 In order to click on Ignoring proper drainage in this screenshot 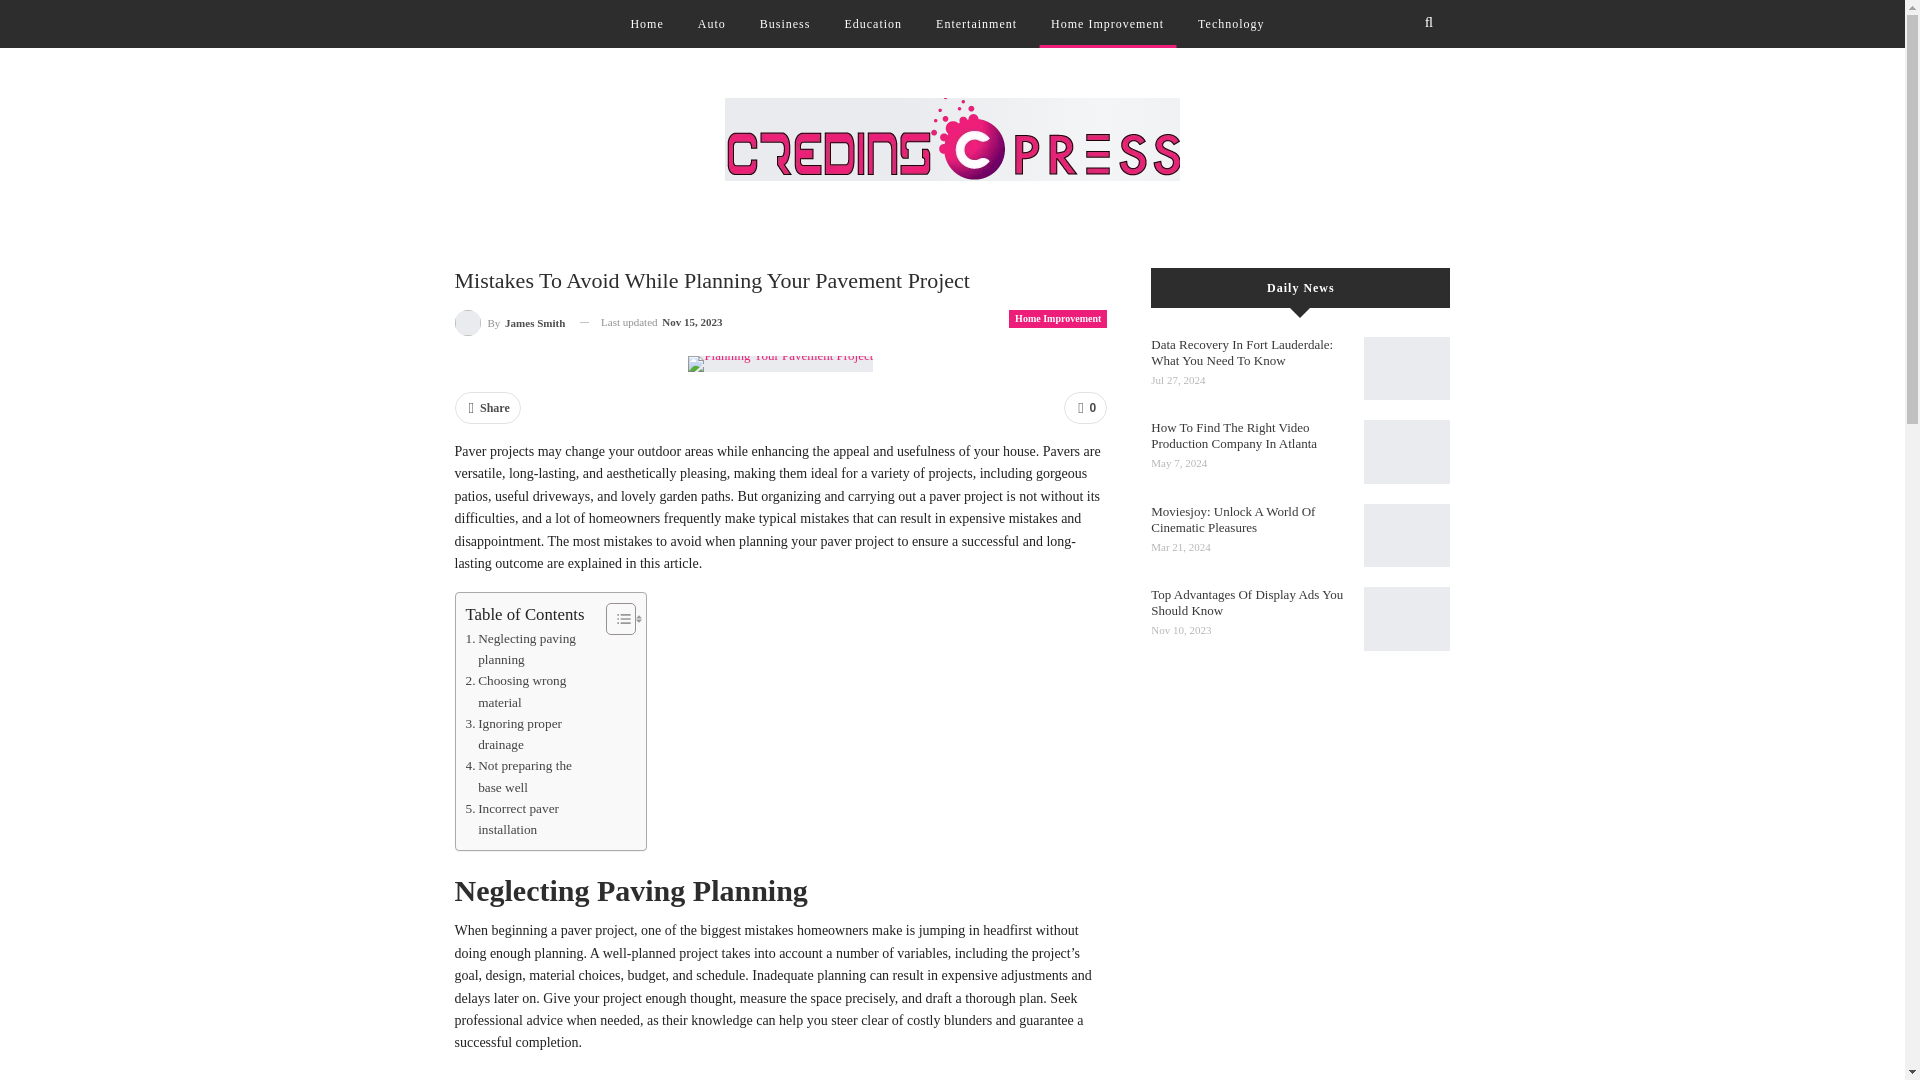, I will do `click(530, 734)`.